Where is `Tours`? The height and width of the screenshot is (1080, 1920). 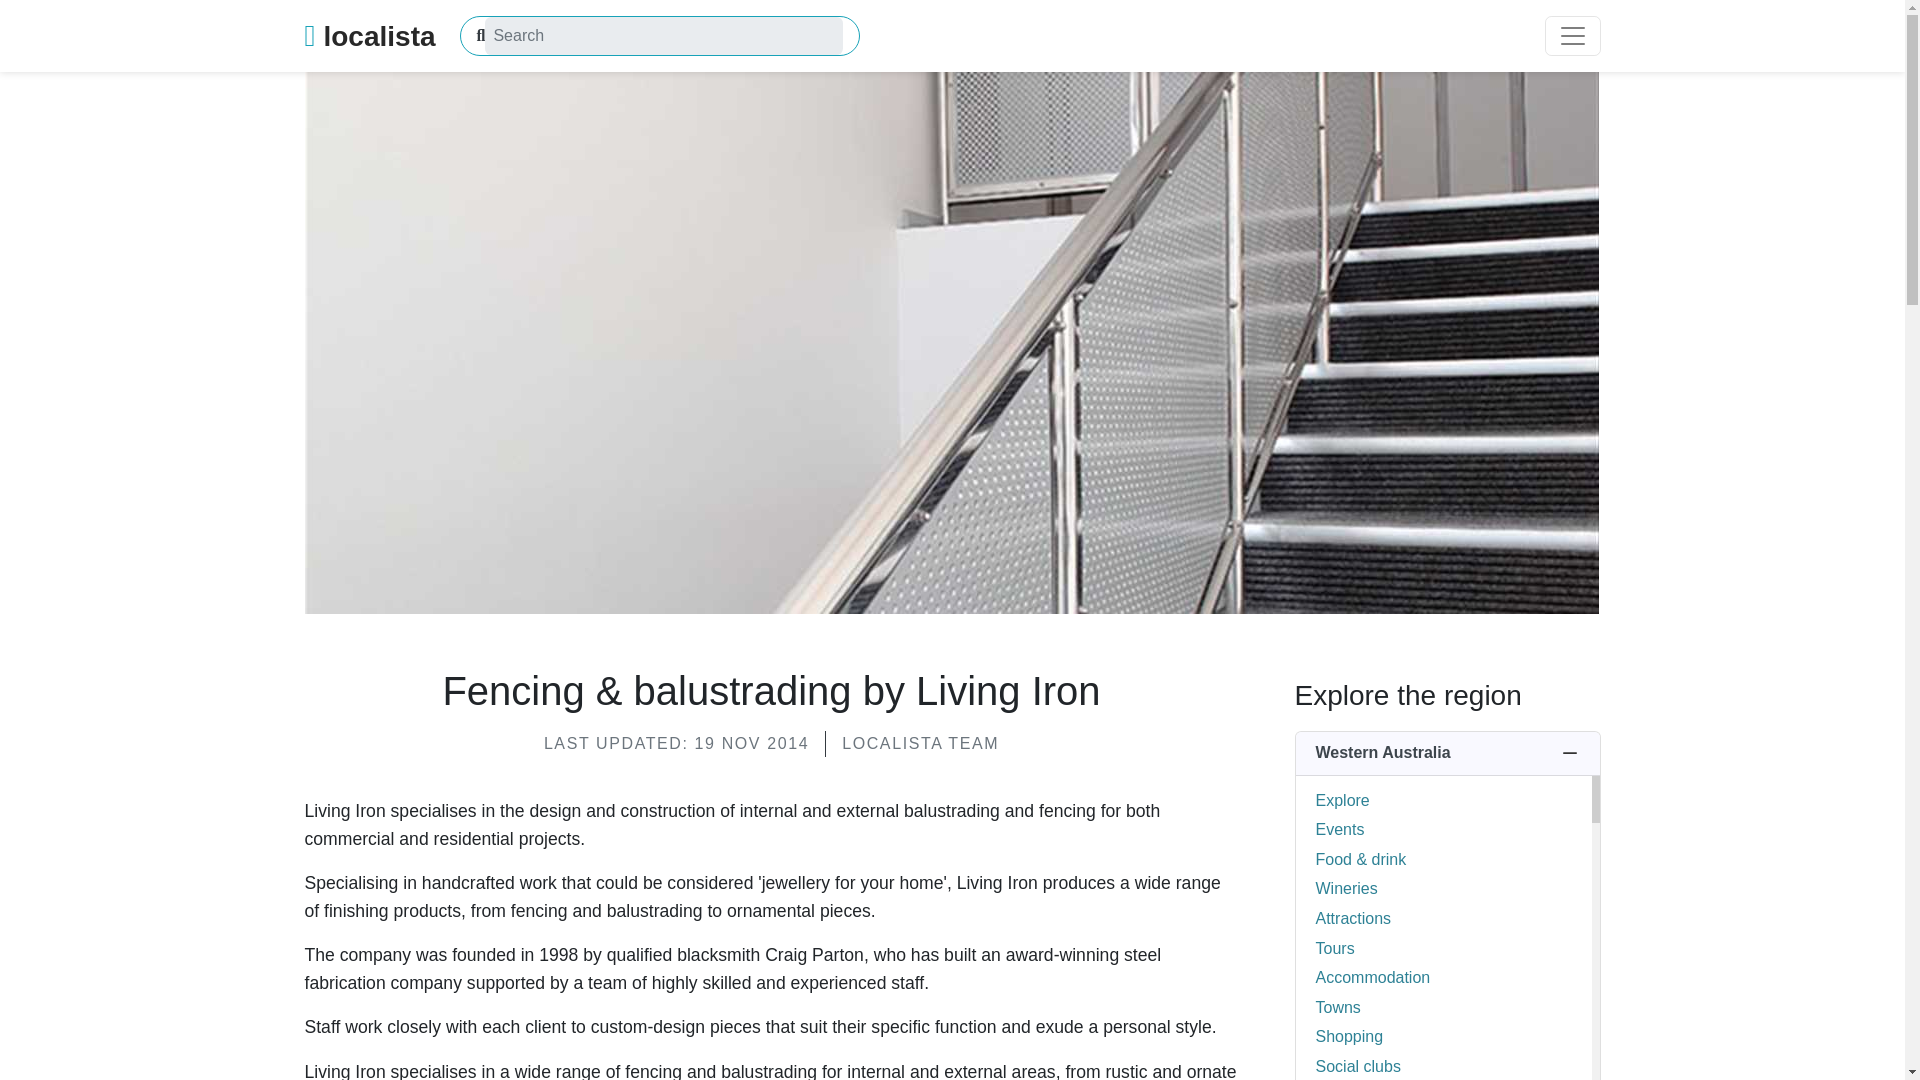
Tours is located at coordinates (1335, 948).